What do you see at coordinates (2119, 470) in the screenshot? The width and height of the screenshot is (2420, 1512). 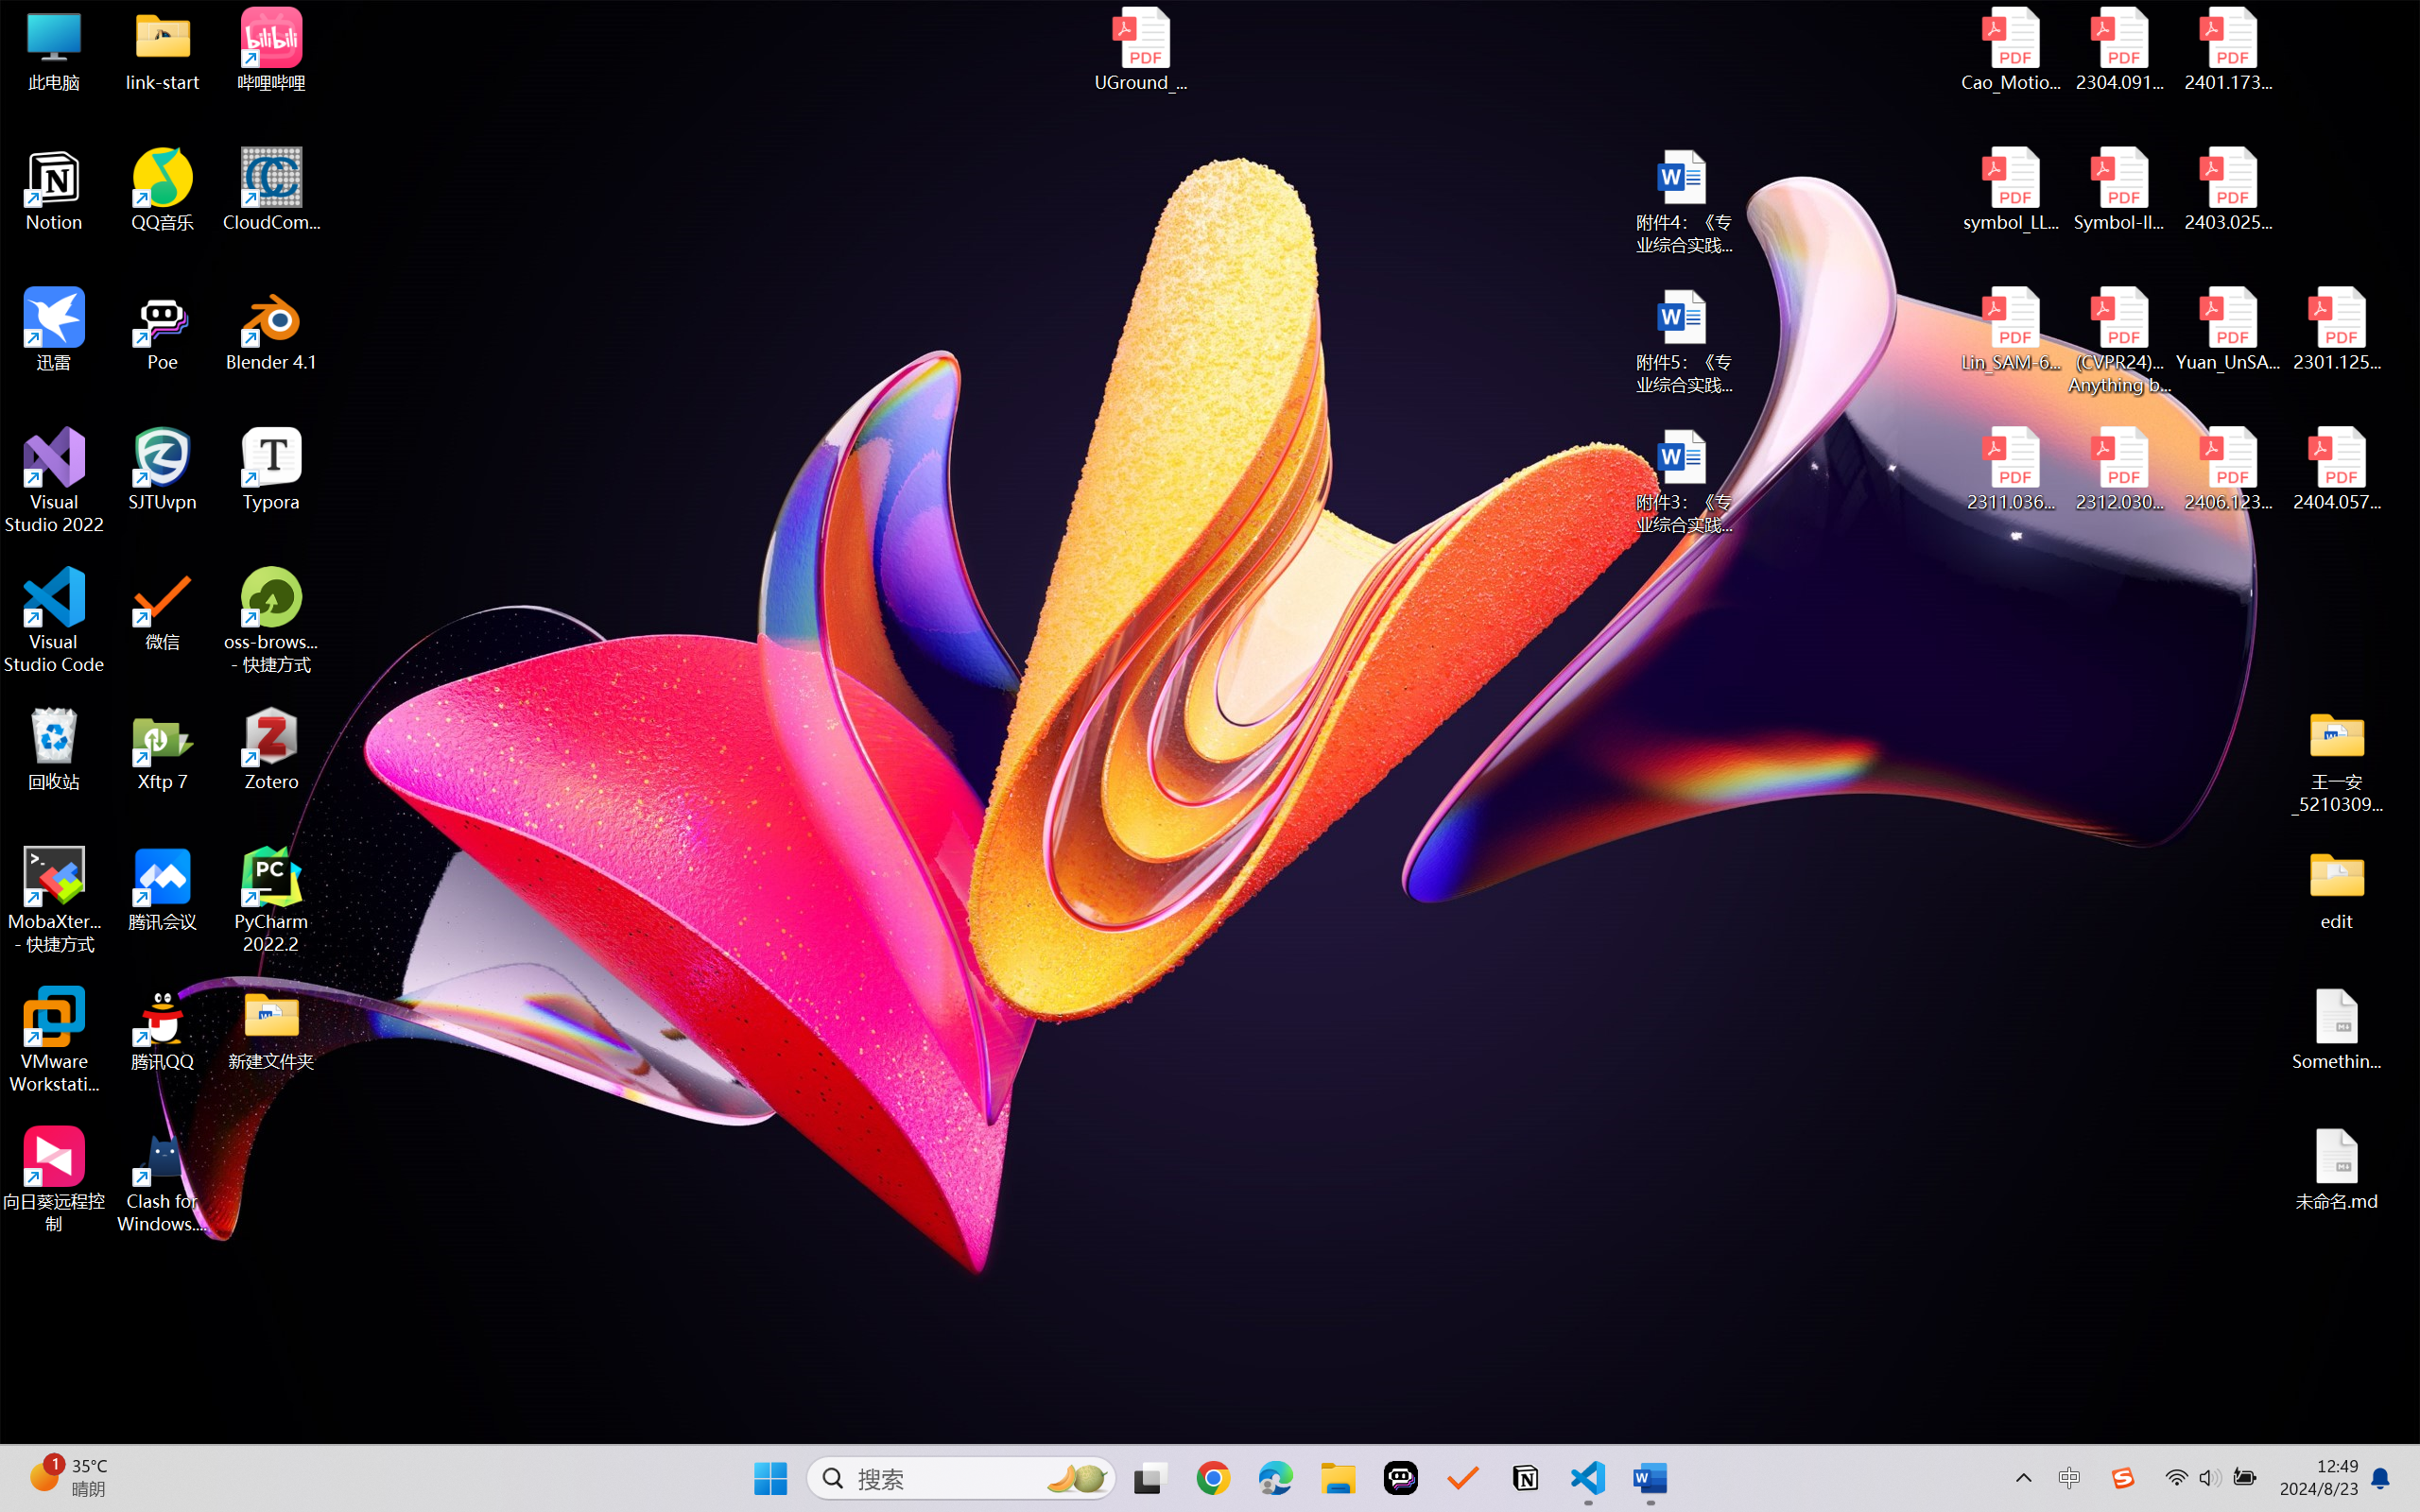 I see `2312.03032v2.pdf` at bounding box center [2119, 470].